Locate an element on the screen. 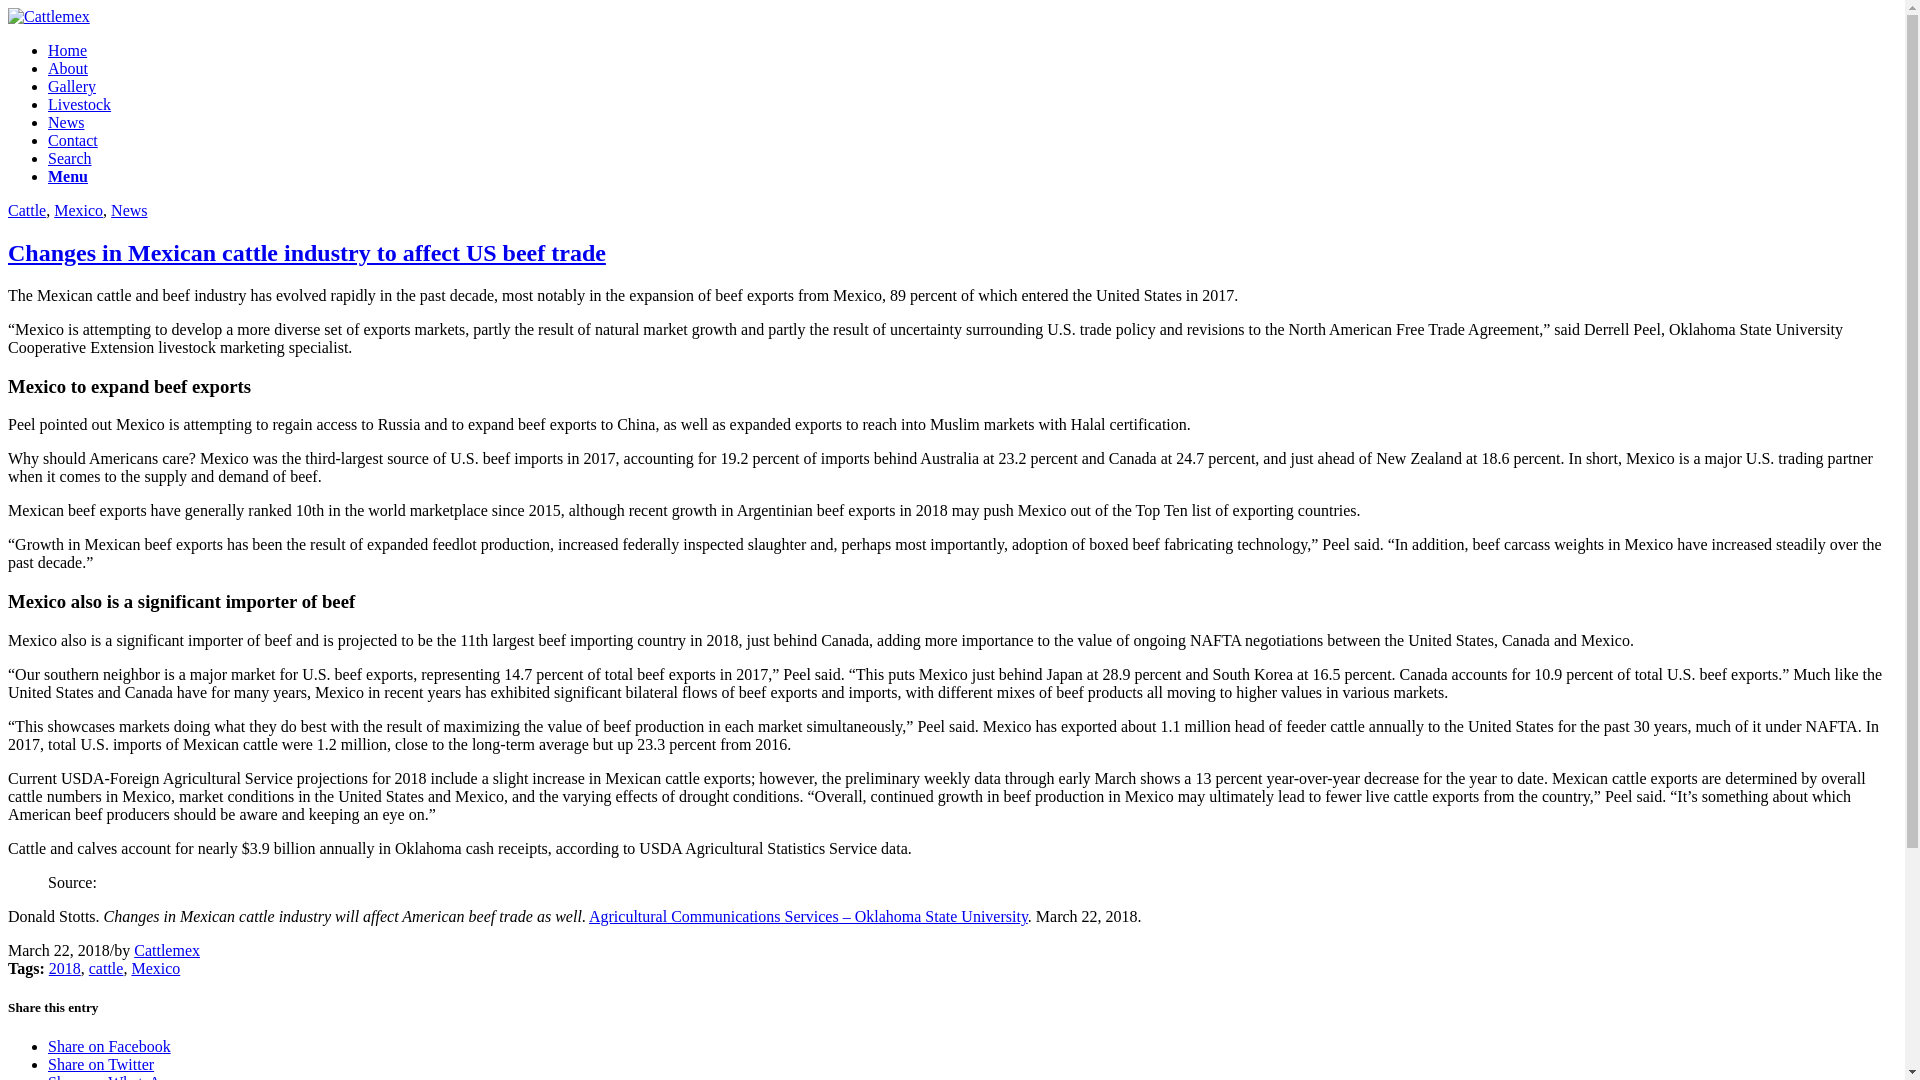 The image size is (1920, 1080). Cattlemex is located at coordinates (166, 950).